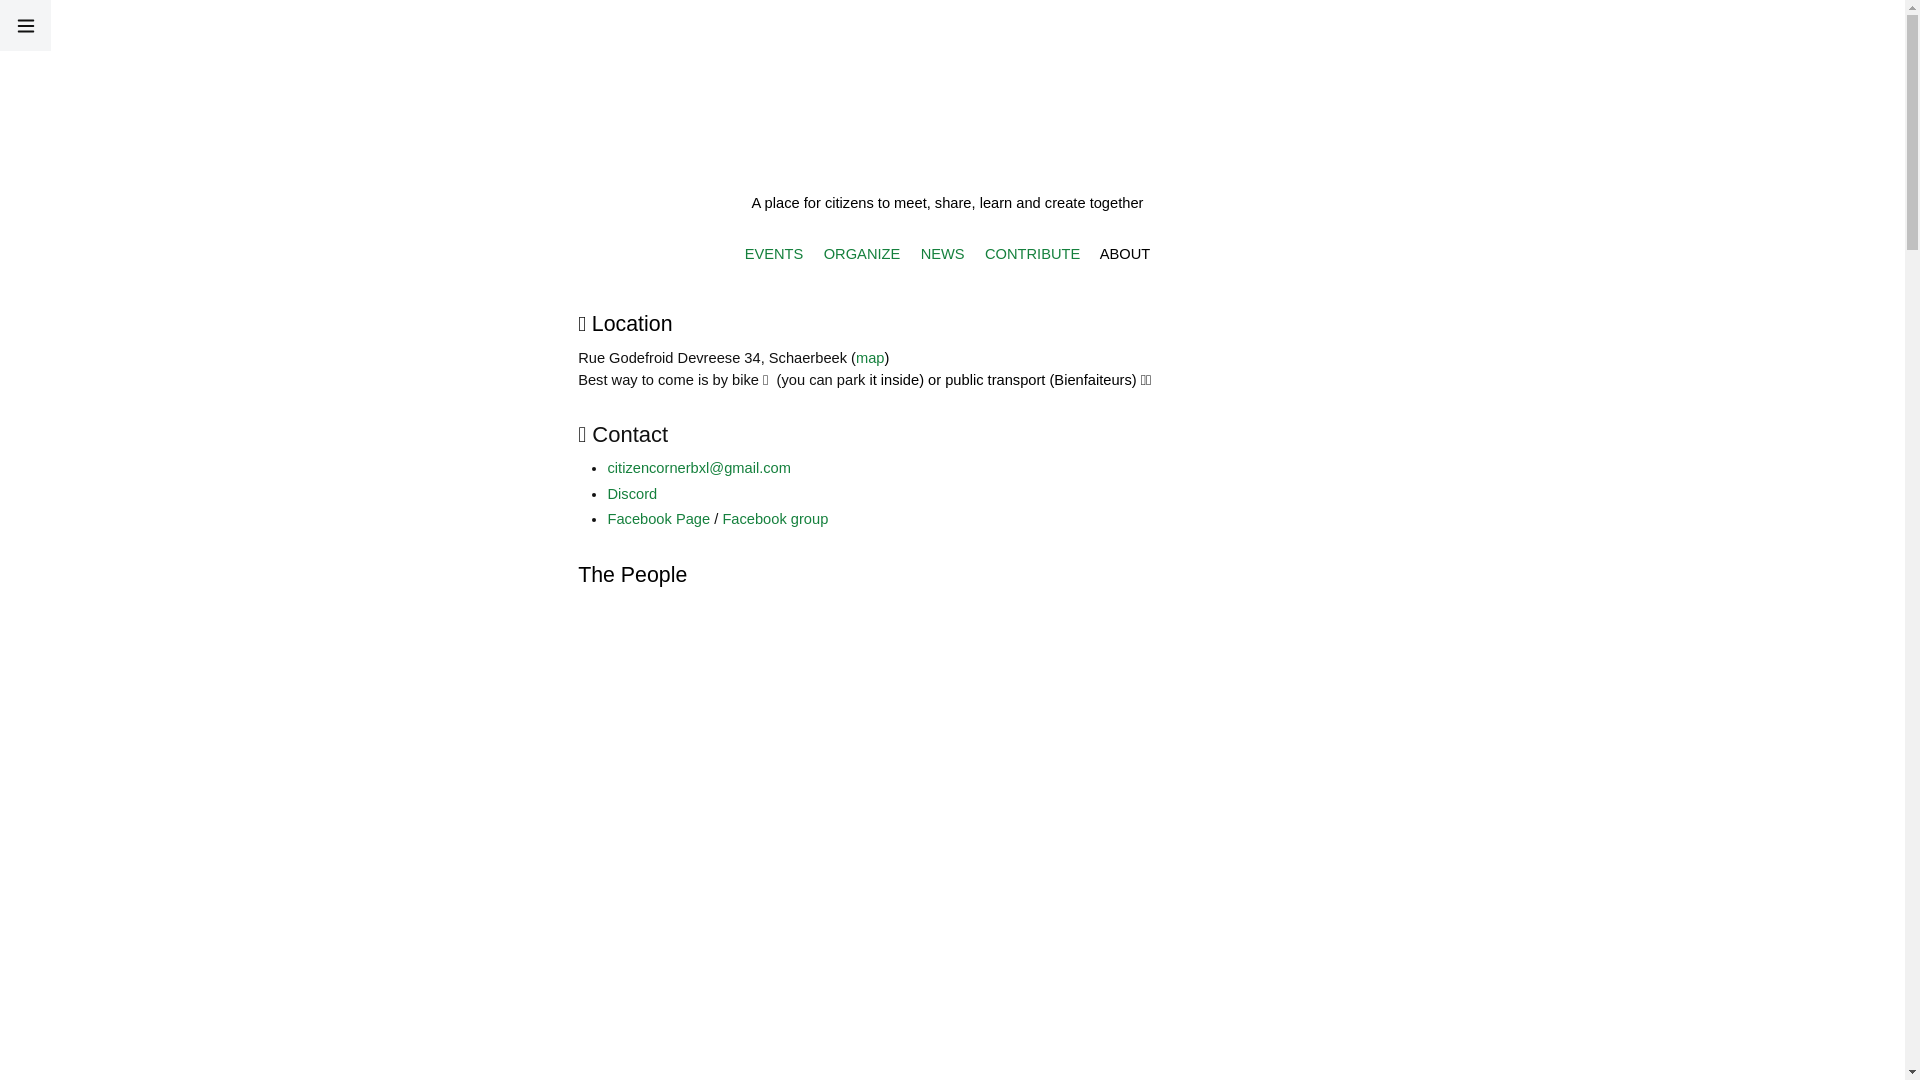 This screenshot has width=1920, height=1080. What do you see at coordinates (698, 468) in the screenshot?
I see `citizencornerbxl@gmail.com` at bounding box center [698, 468].